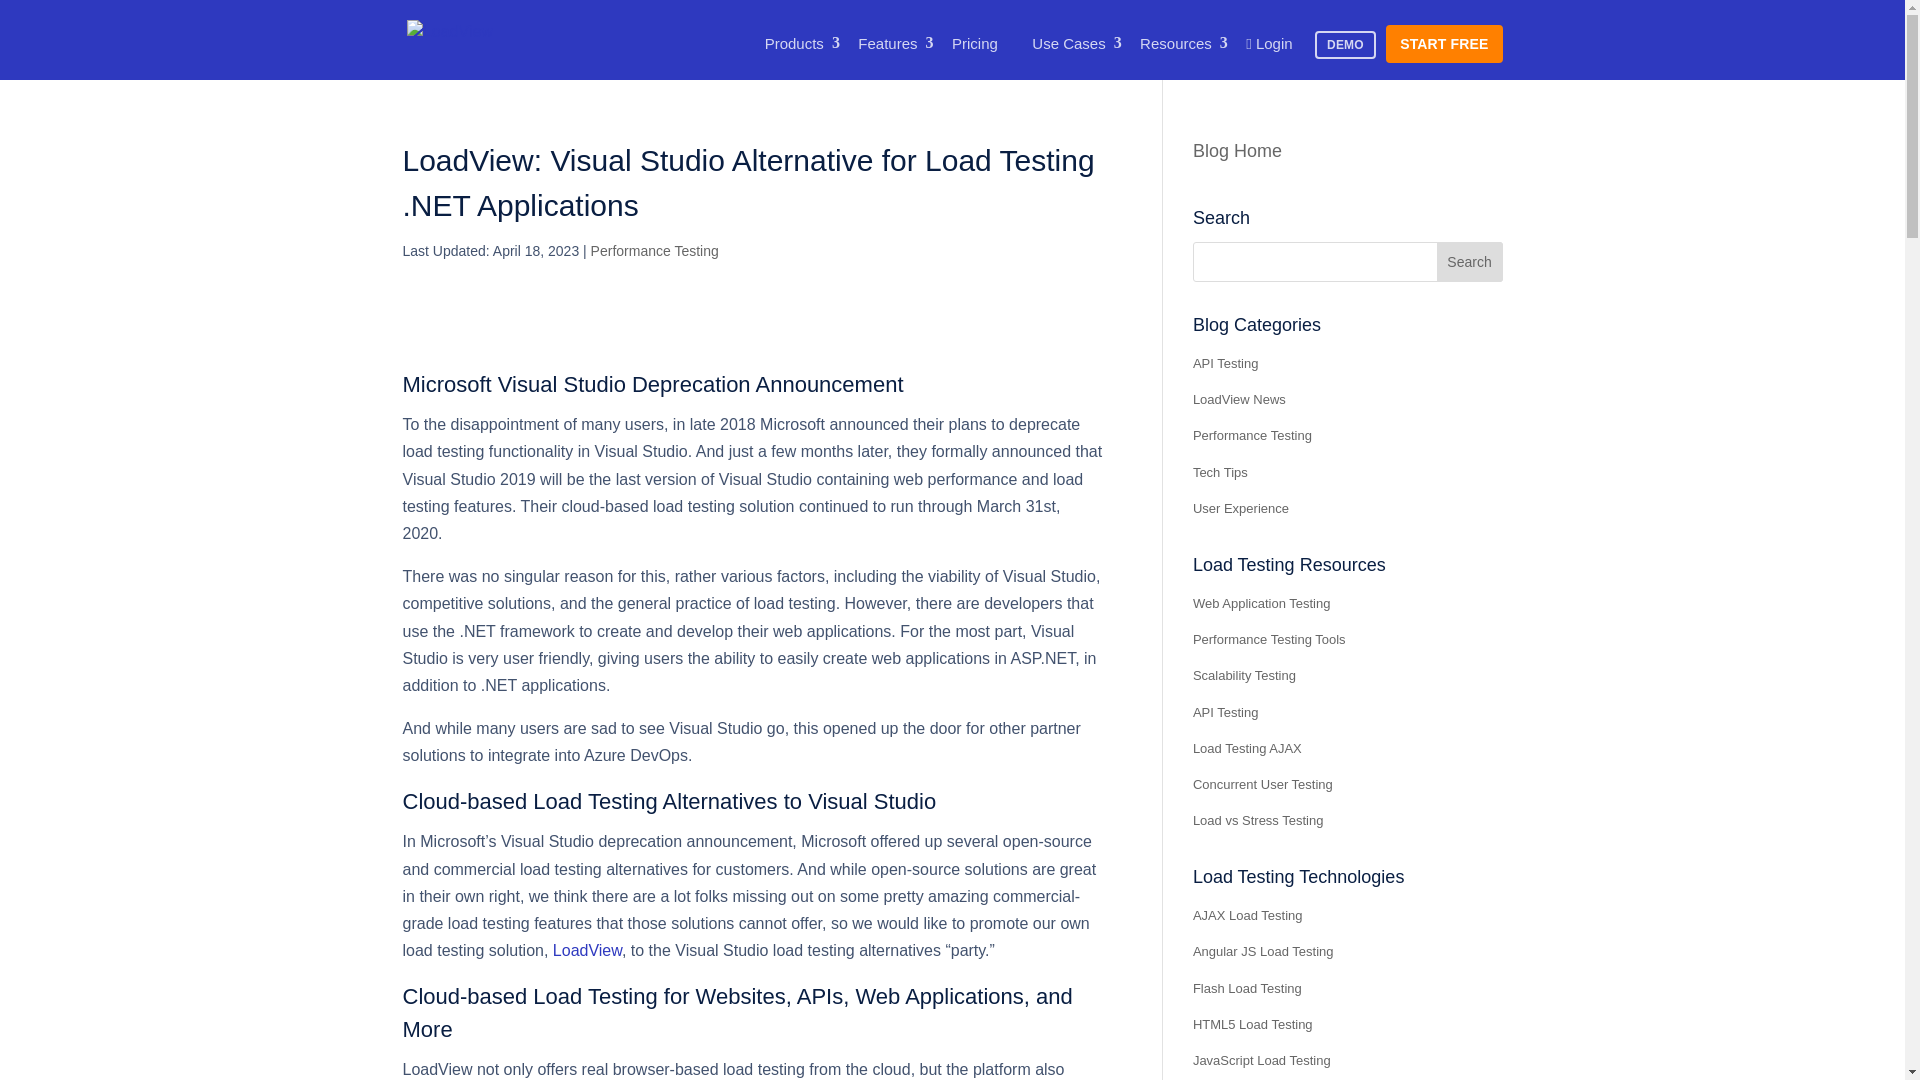  Describe the element at coordinates (794, 44) in the screenshot. I see `Products` at that location.